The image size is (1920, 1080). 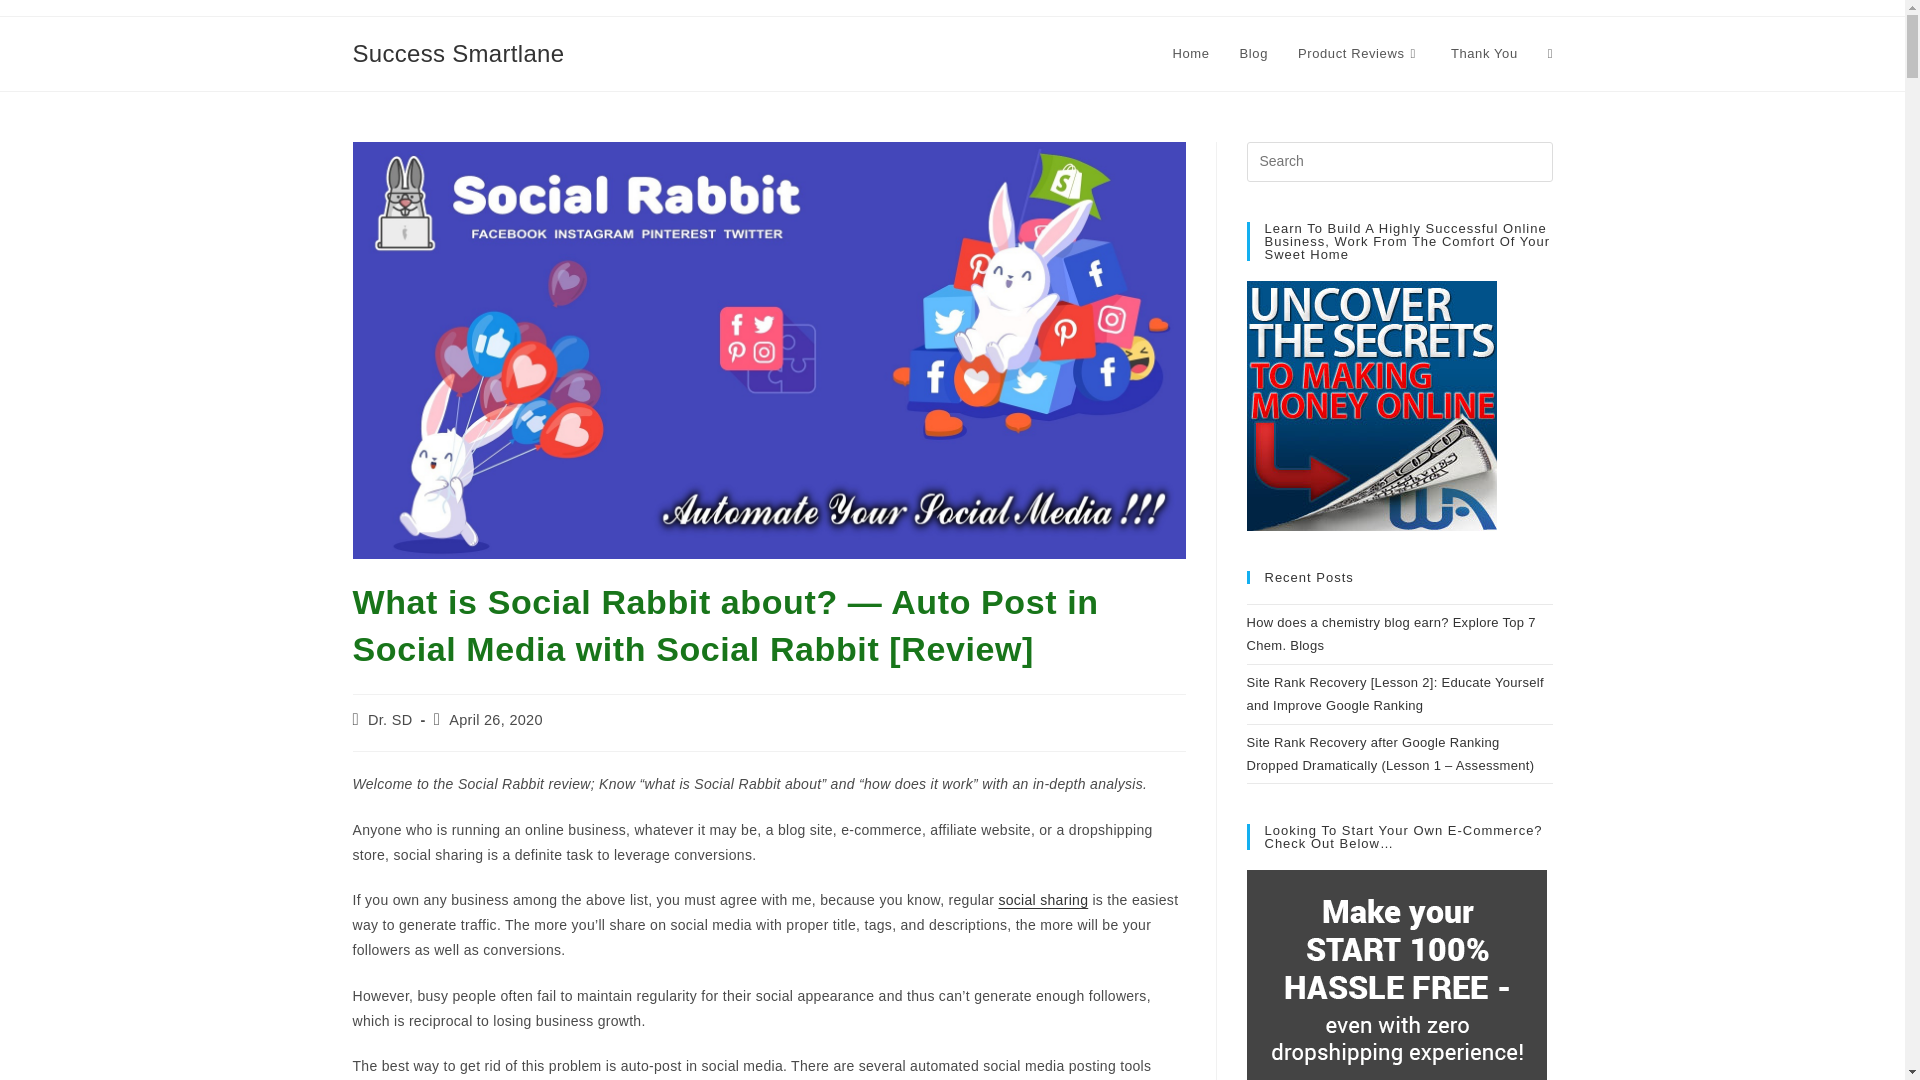 What do you see at coordinates (458, 52) in the screenshot?
I see `Success Smartlane` at bounding box center [458, 52].